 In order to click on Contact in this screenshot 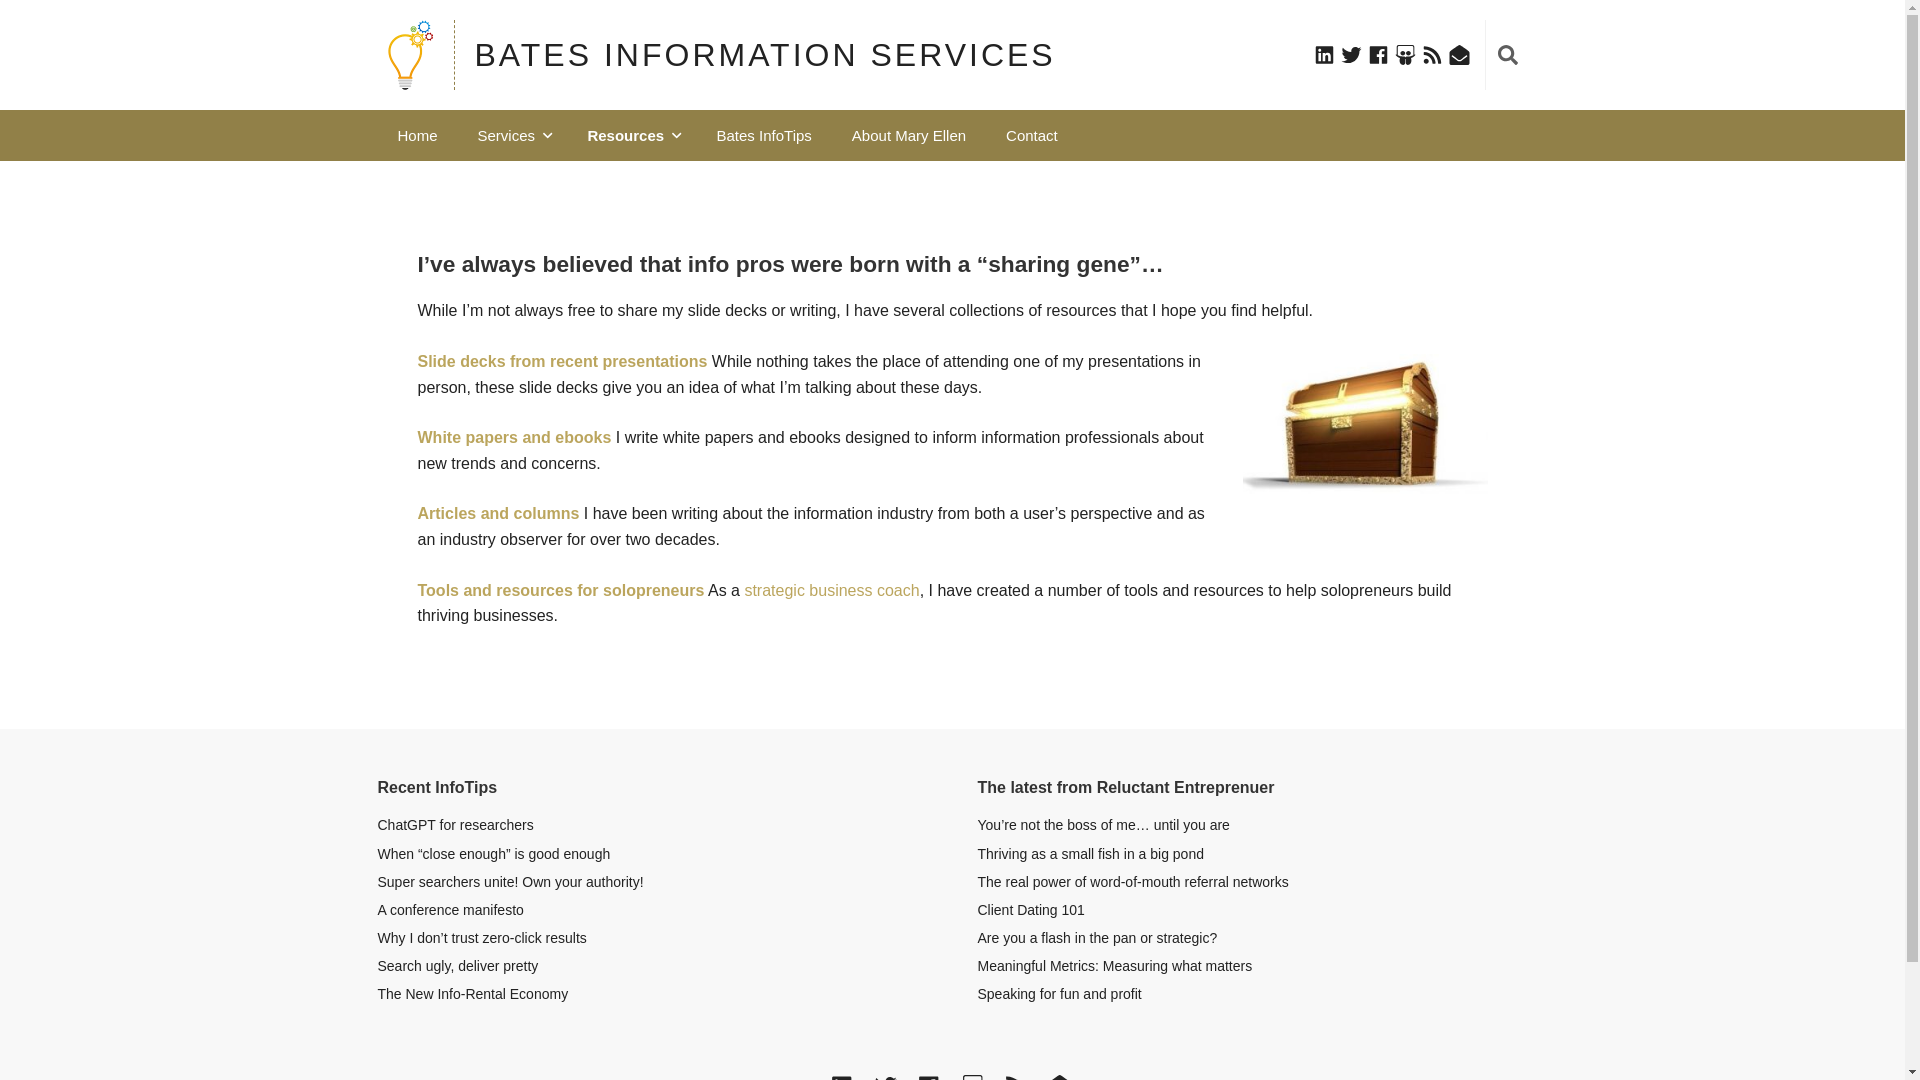, I will do `click(1032, 135)`.